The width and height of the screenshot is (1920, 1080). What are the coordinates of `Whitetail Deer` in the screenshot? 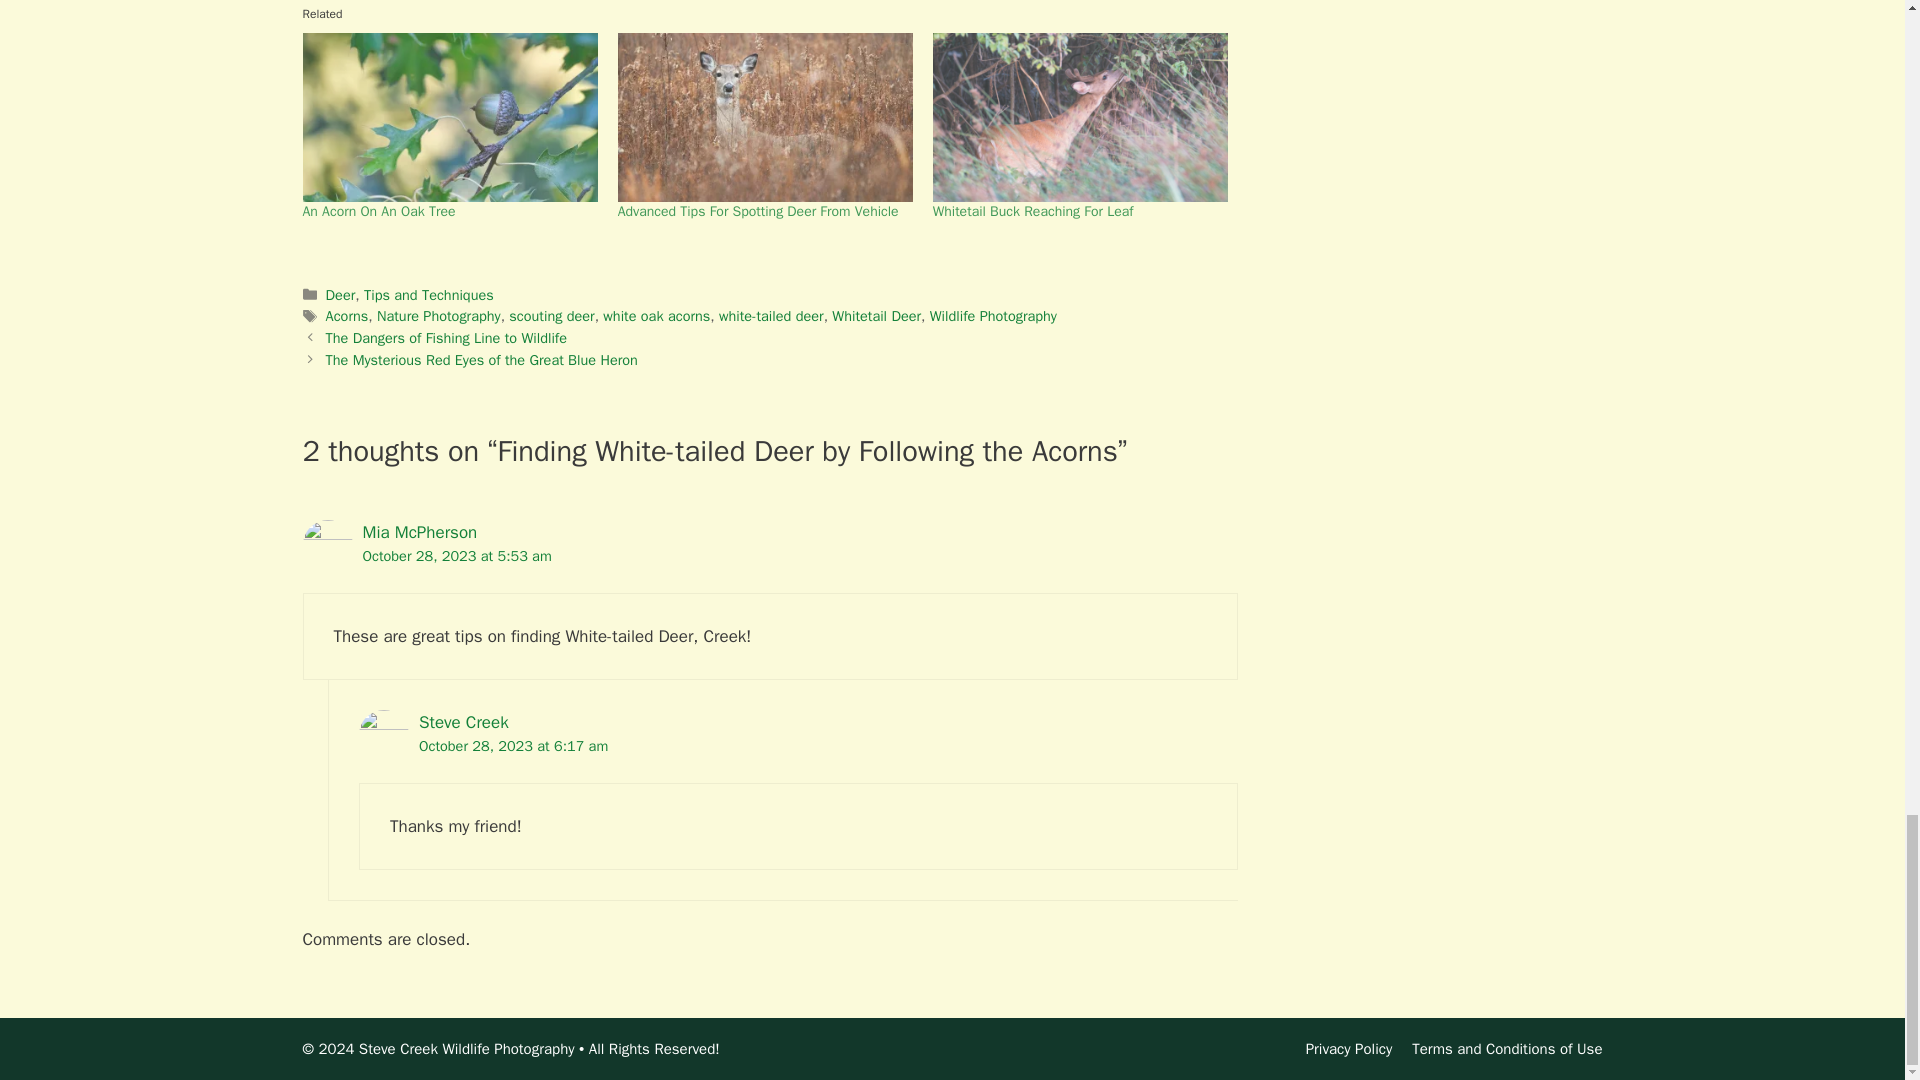 It's located at (876, 316).